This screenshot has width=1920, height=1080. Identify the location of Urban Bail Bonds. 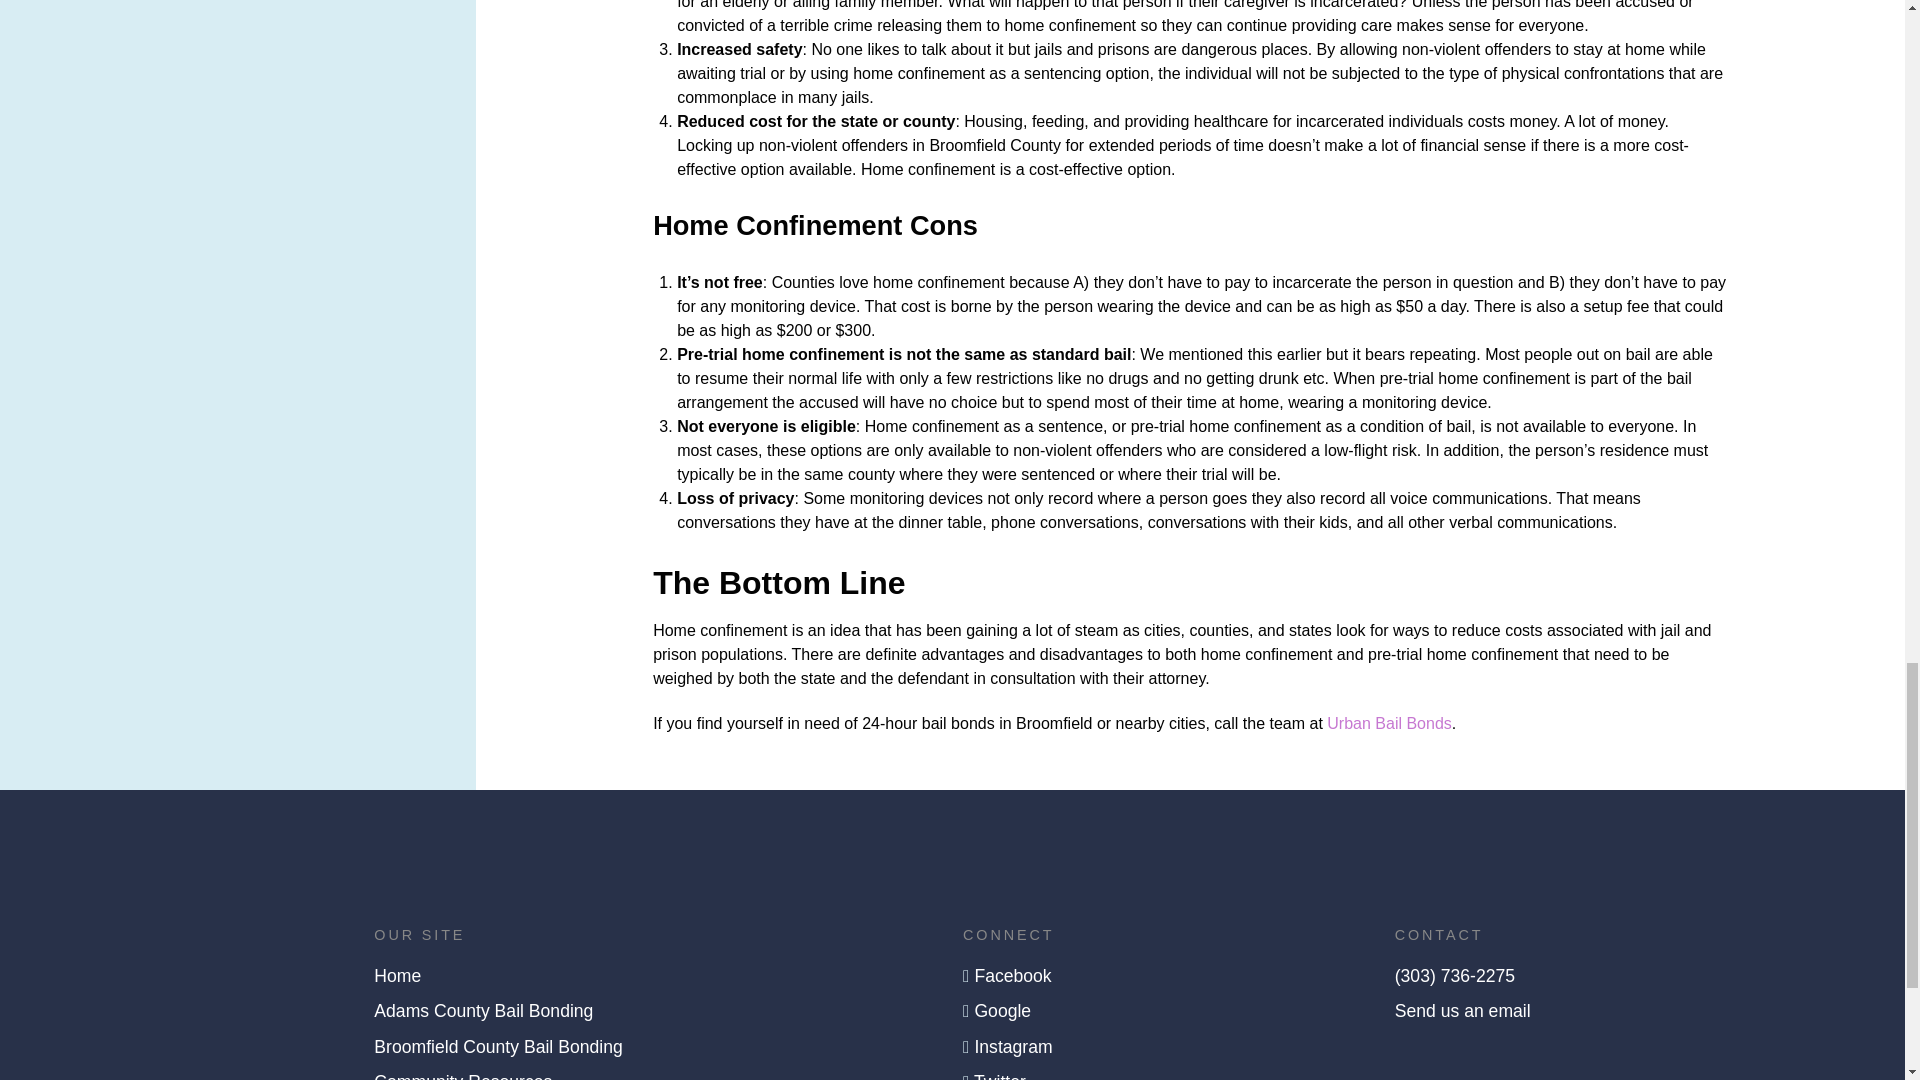
(1388, 723).